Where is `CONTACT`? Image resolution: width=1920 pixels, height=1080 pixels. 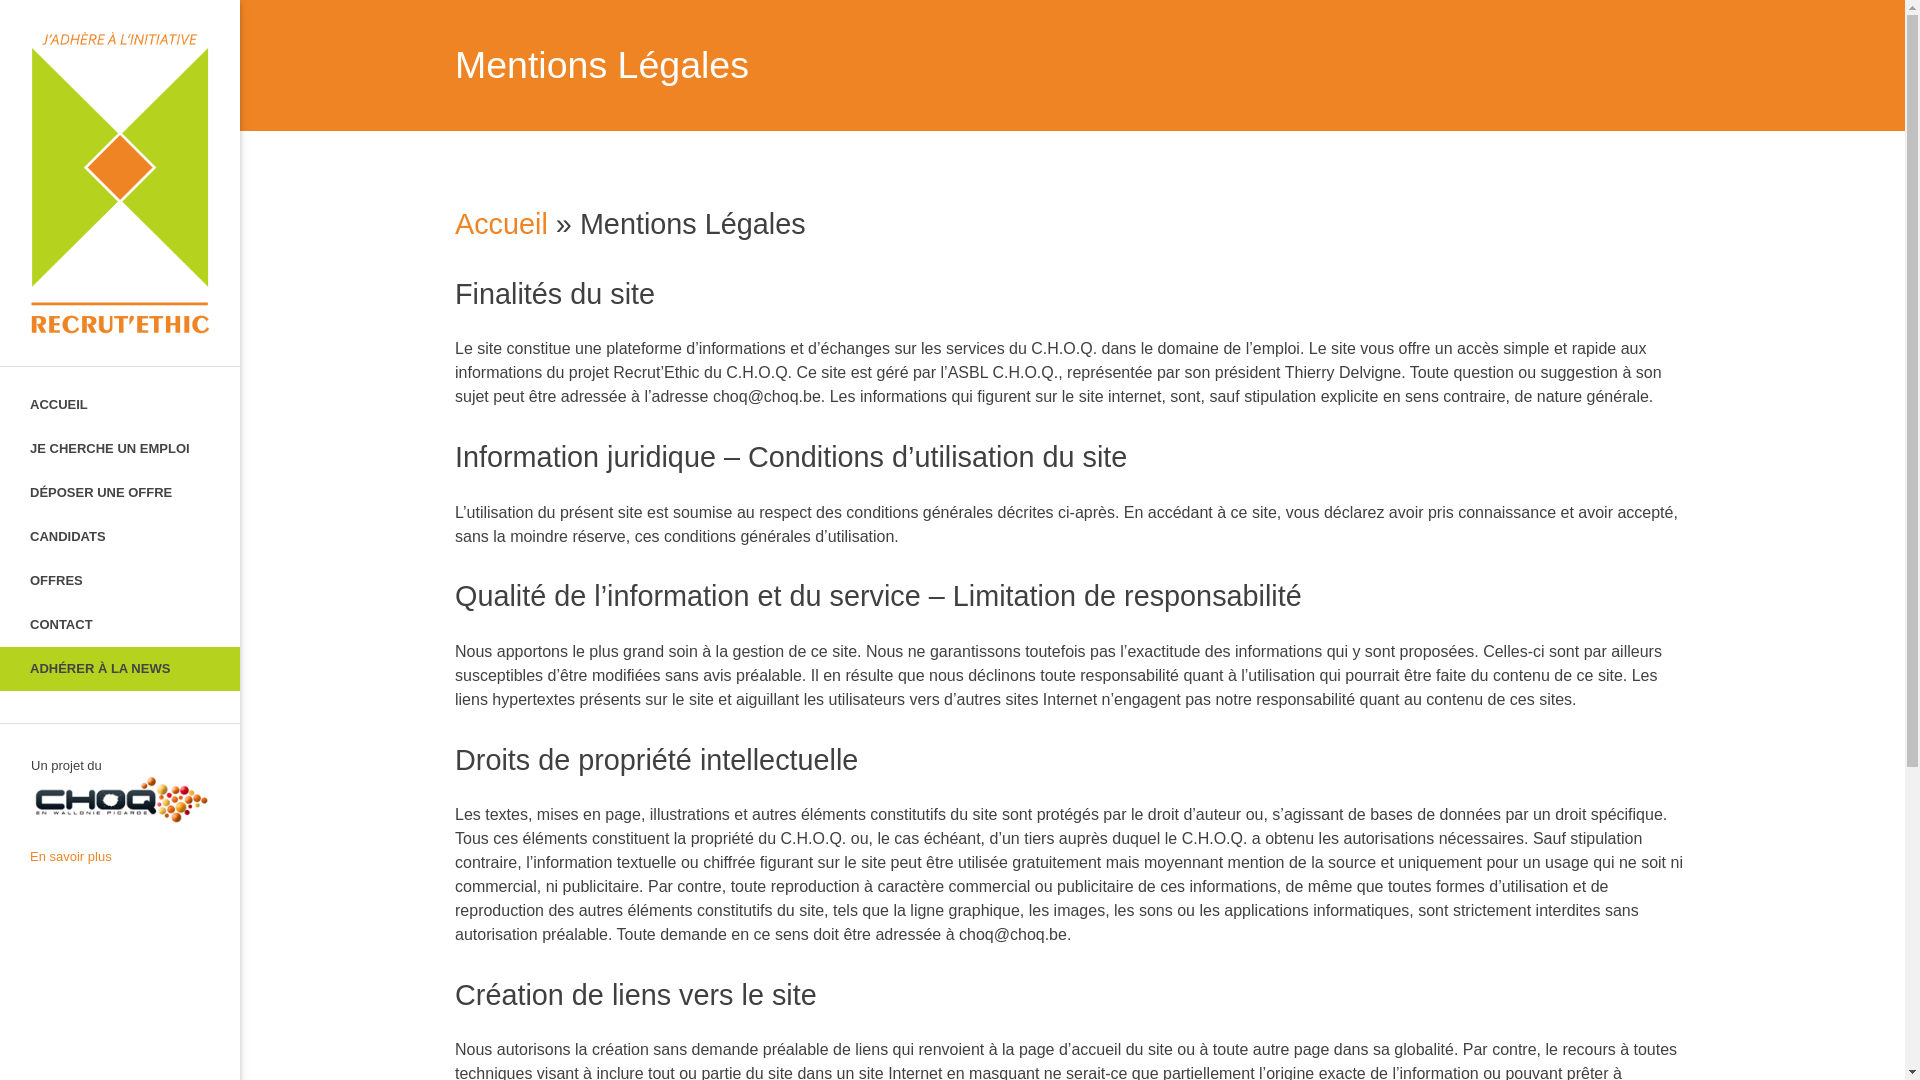
CONTACT is located at coordinates (120, 625).